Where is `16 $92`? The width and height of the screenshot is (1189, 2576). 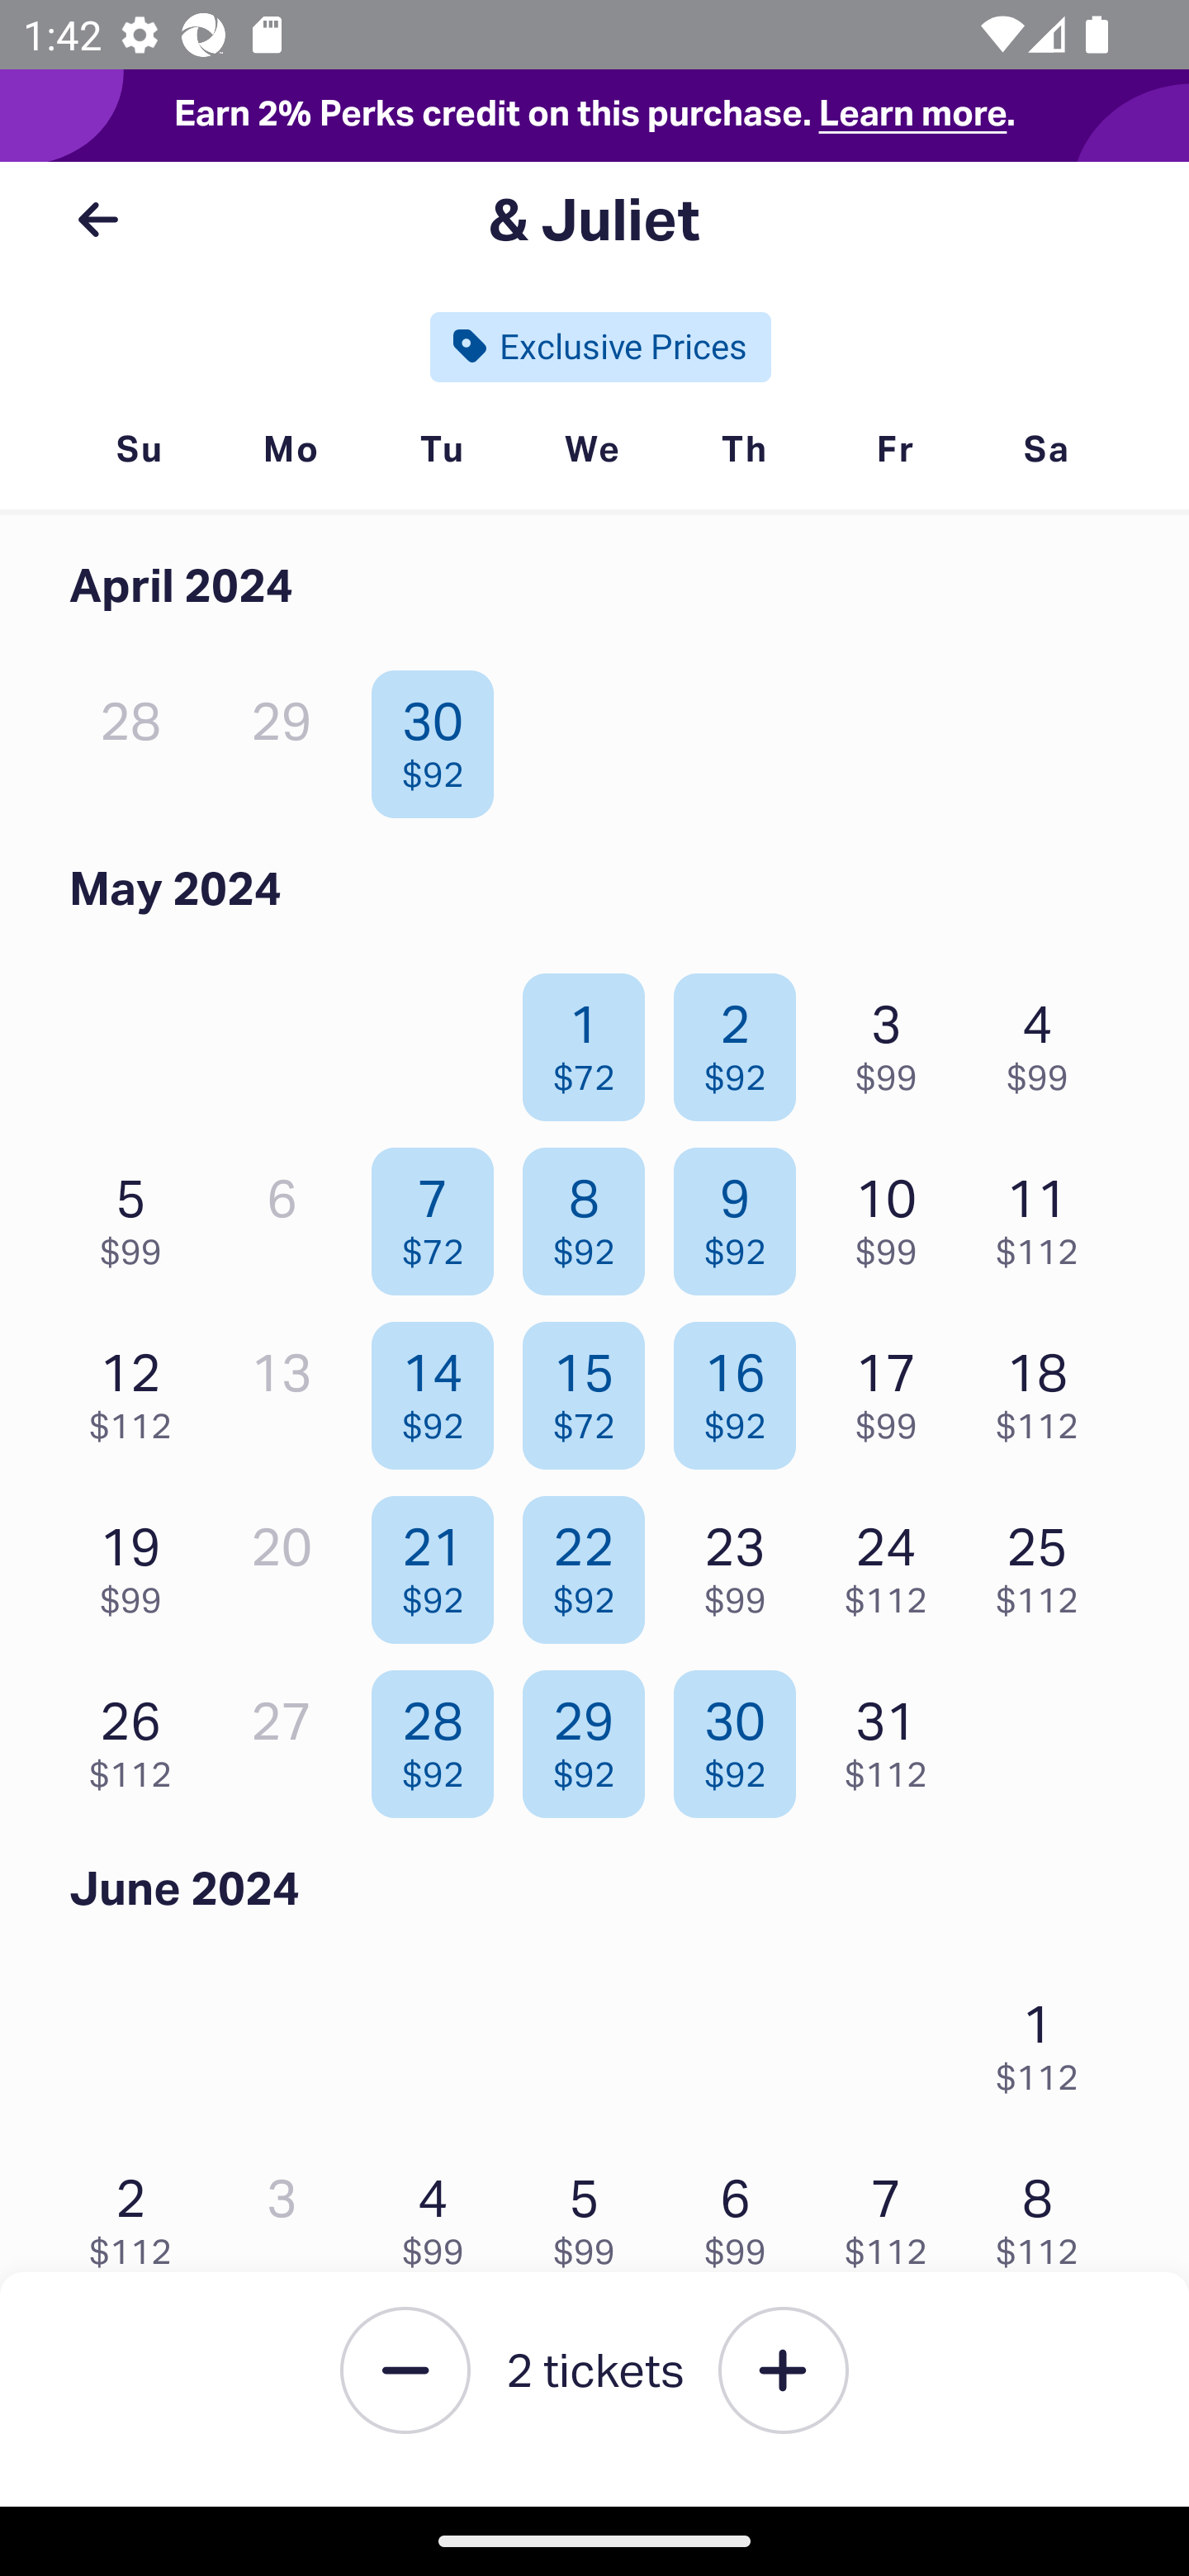 16 $92 is located at coordinates (743, 1388).